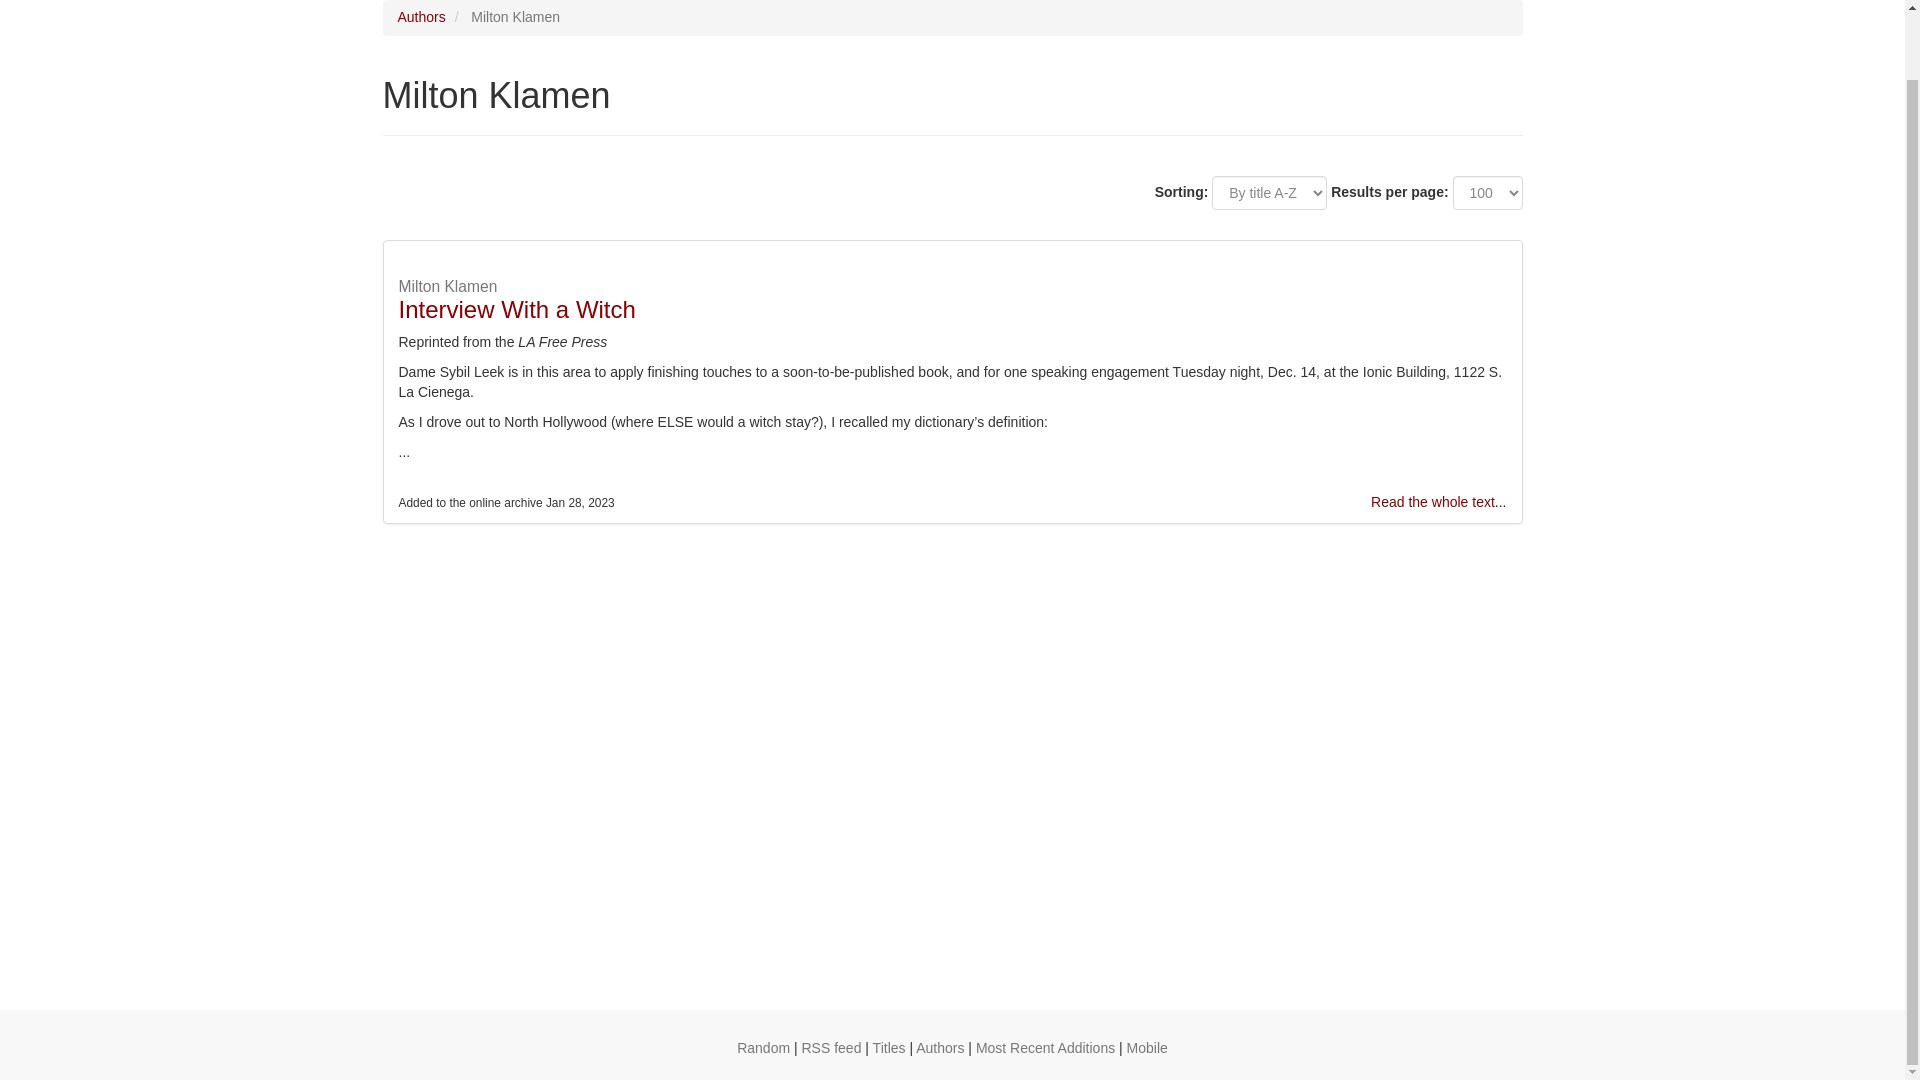 Image resolution: width=1920 pixels, height=1080 pixels. I want to click on Authors, so click(421, 16).